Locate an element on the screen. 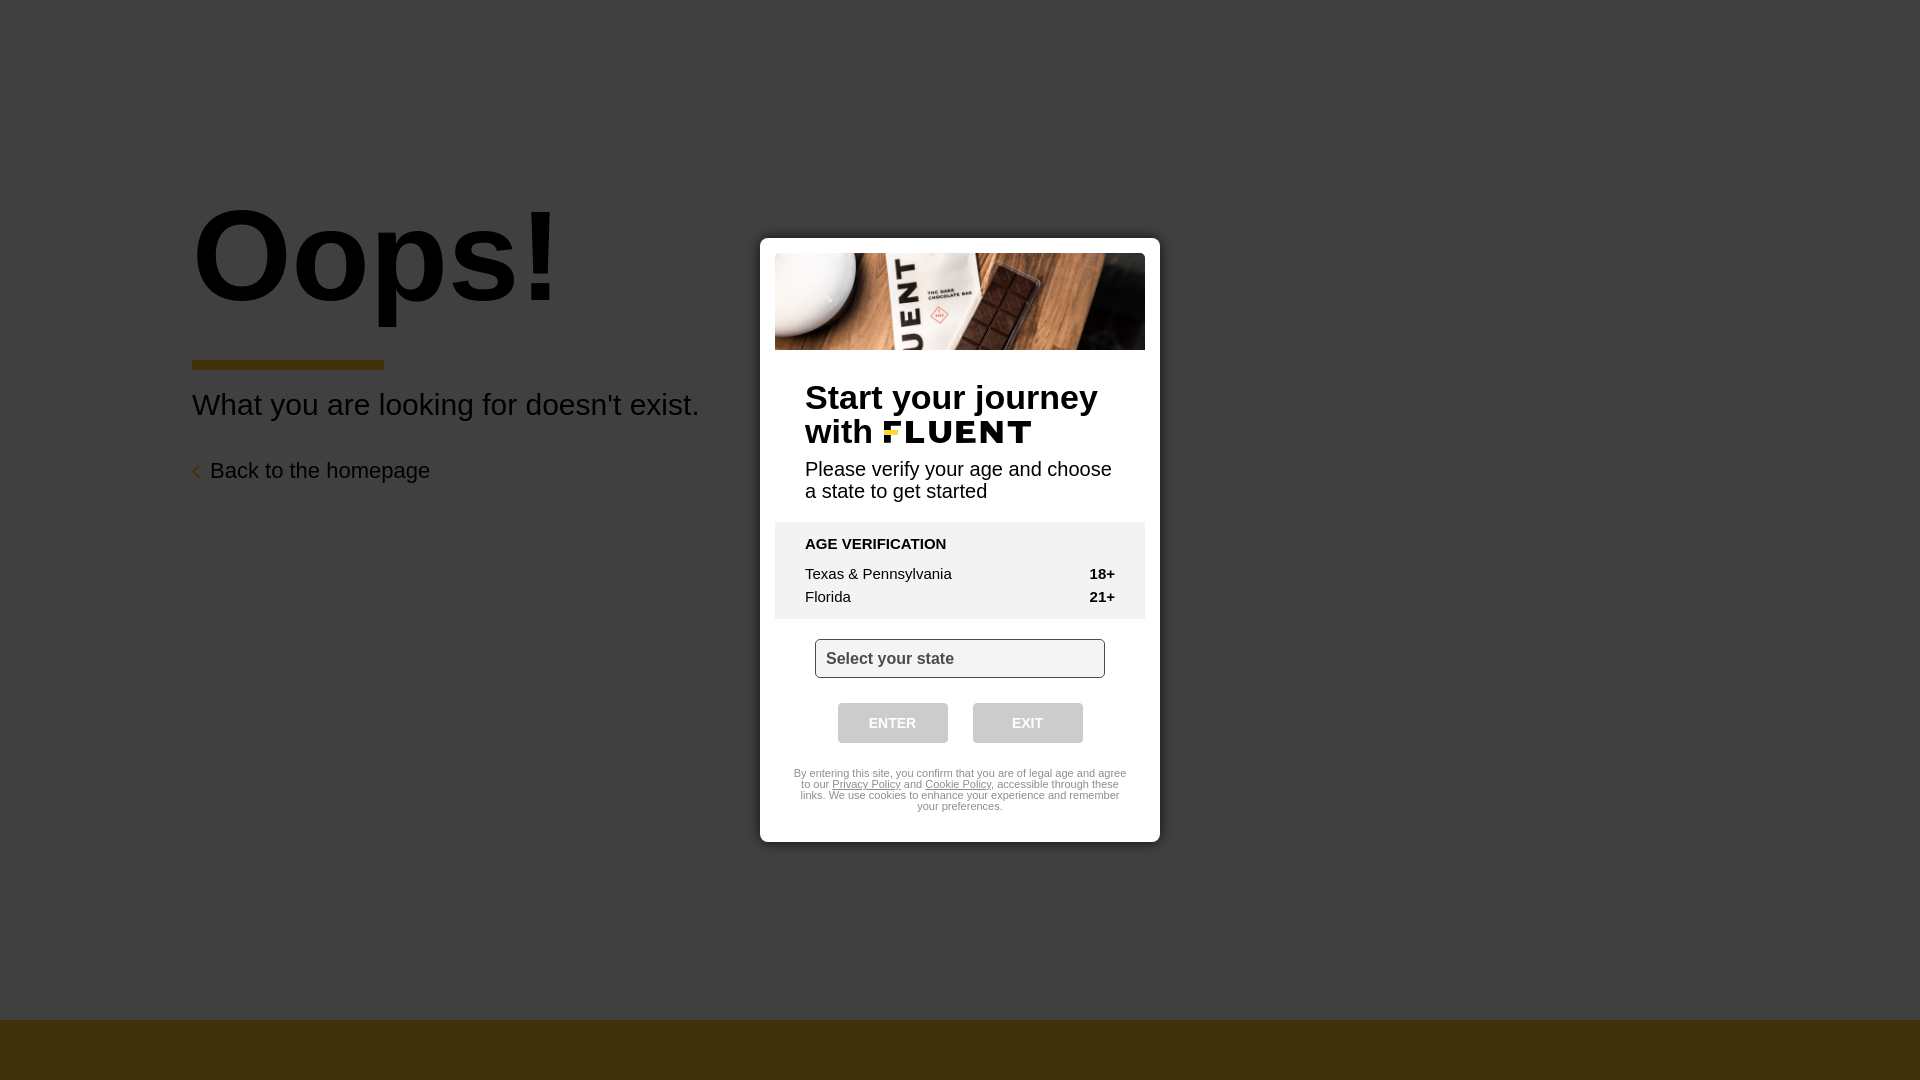 This screenshot has width=1920, height=1080. Cookie Policy is located at coordinates (958, 634).